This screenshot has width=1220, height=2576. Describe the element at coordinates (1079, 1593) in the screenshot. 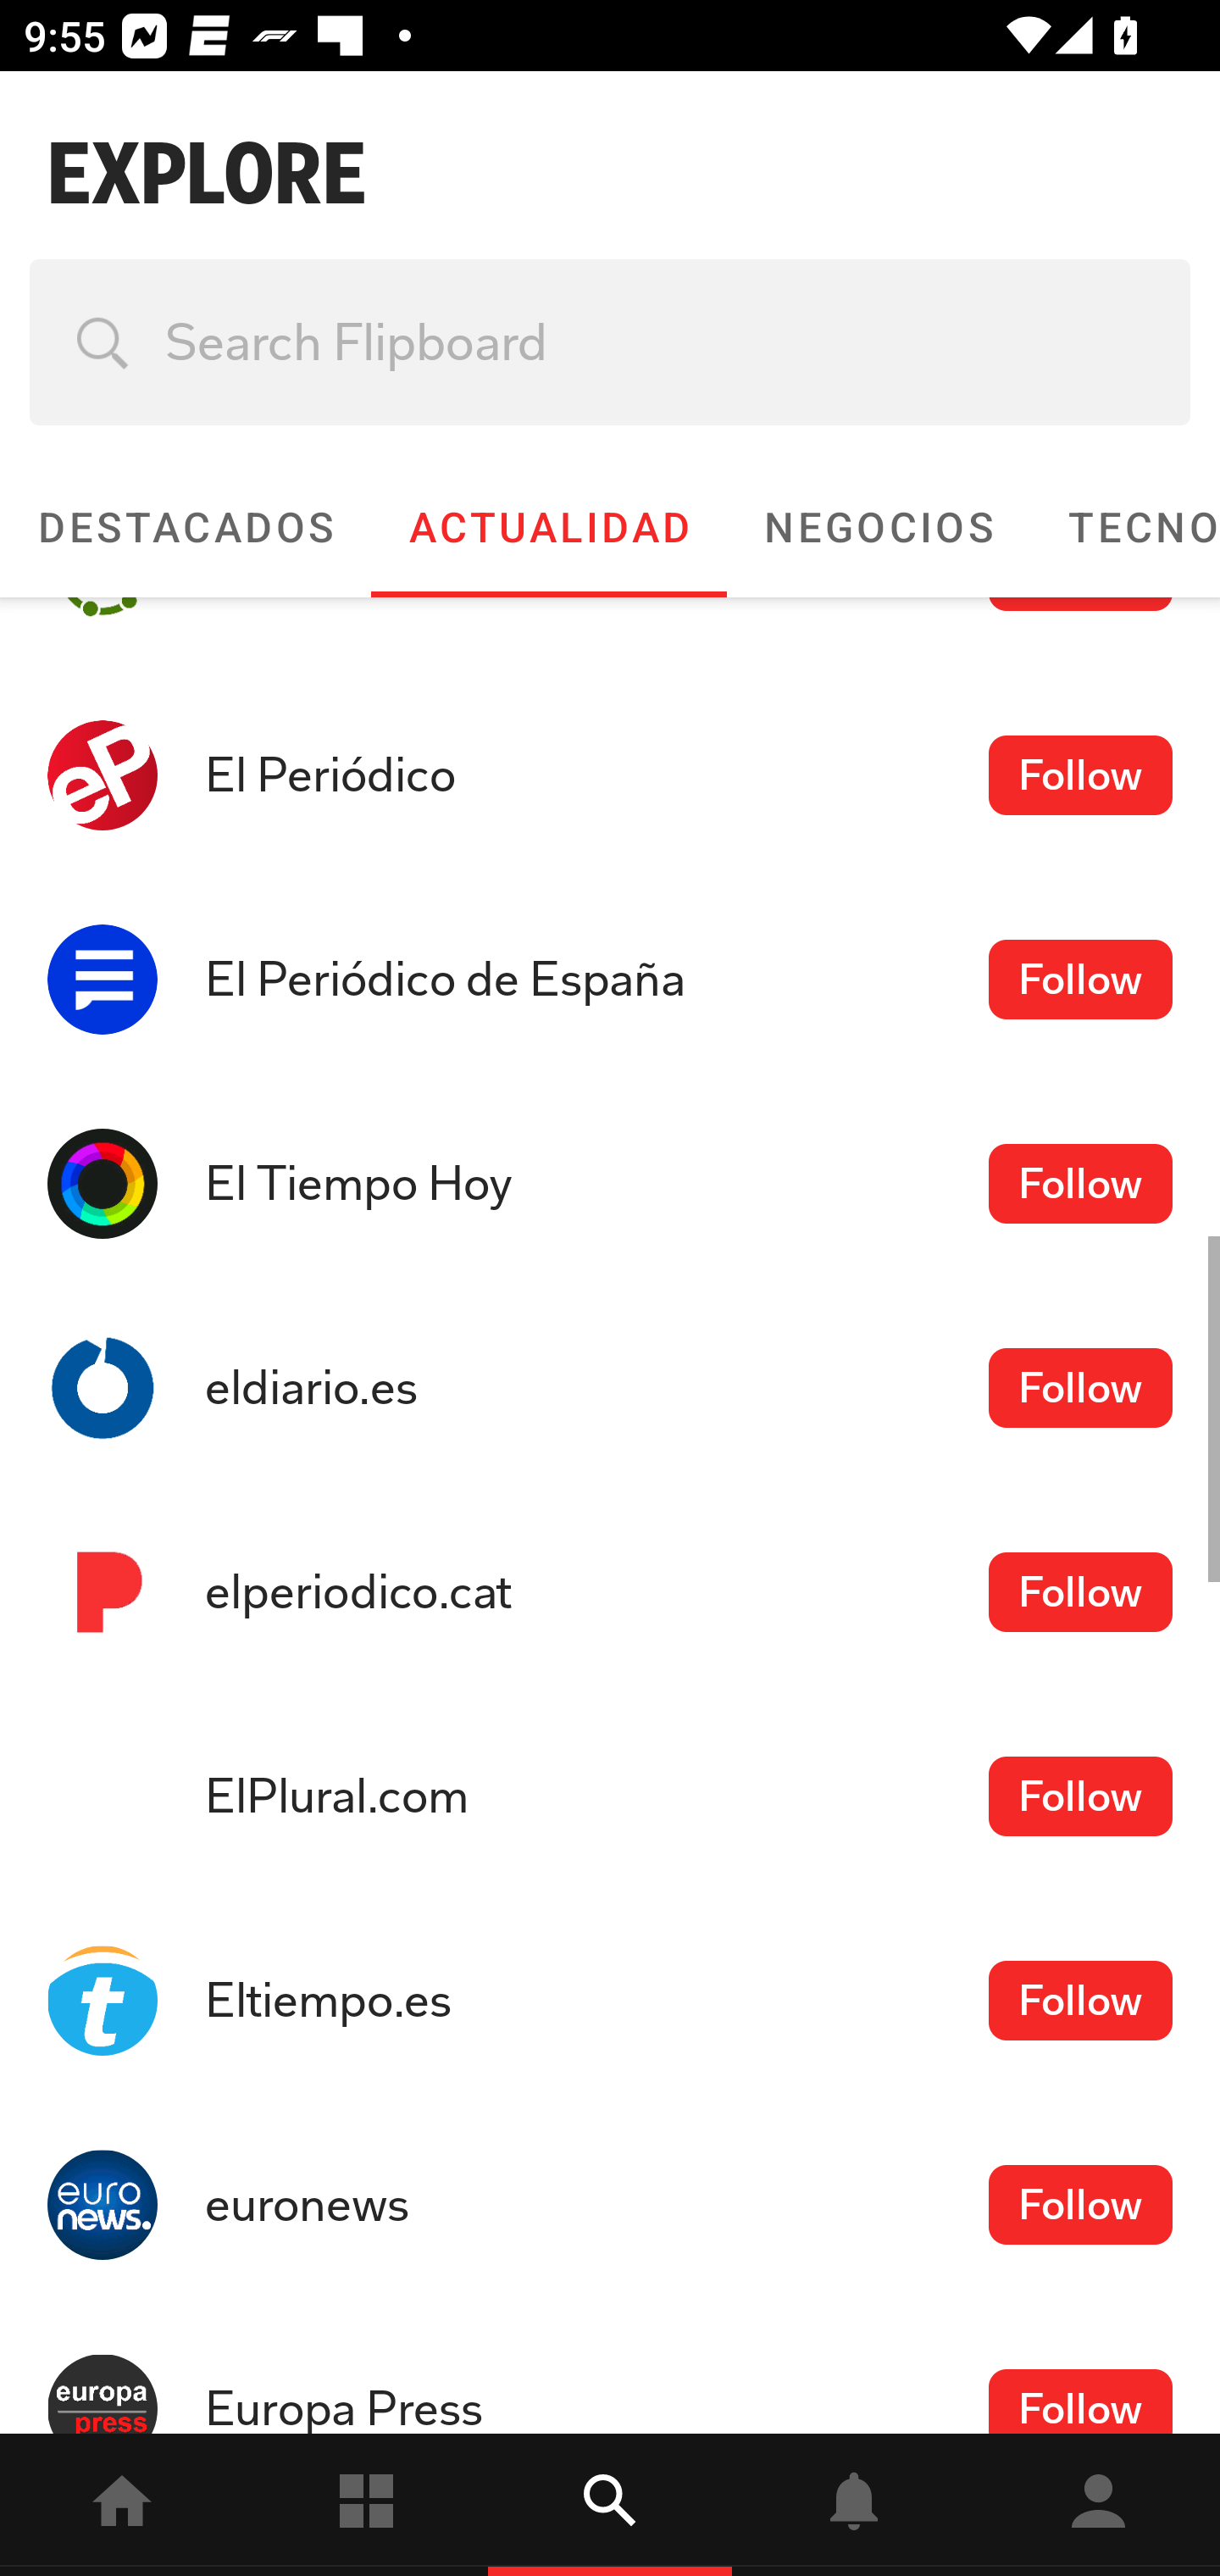

I see `Follow` at that location.